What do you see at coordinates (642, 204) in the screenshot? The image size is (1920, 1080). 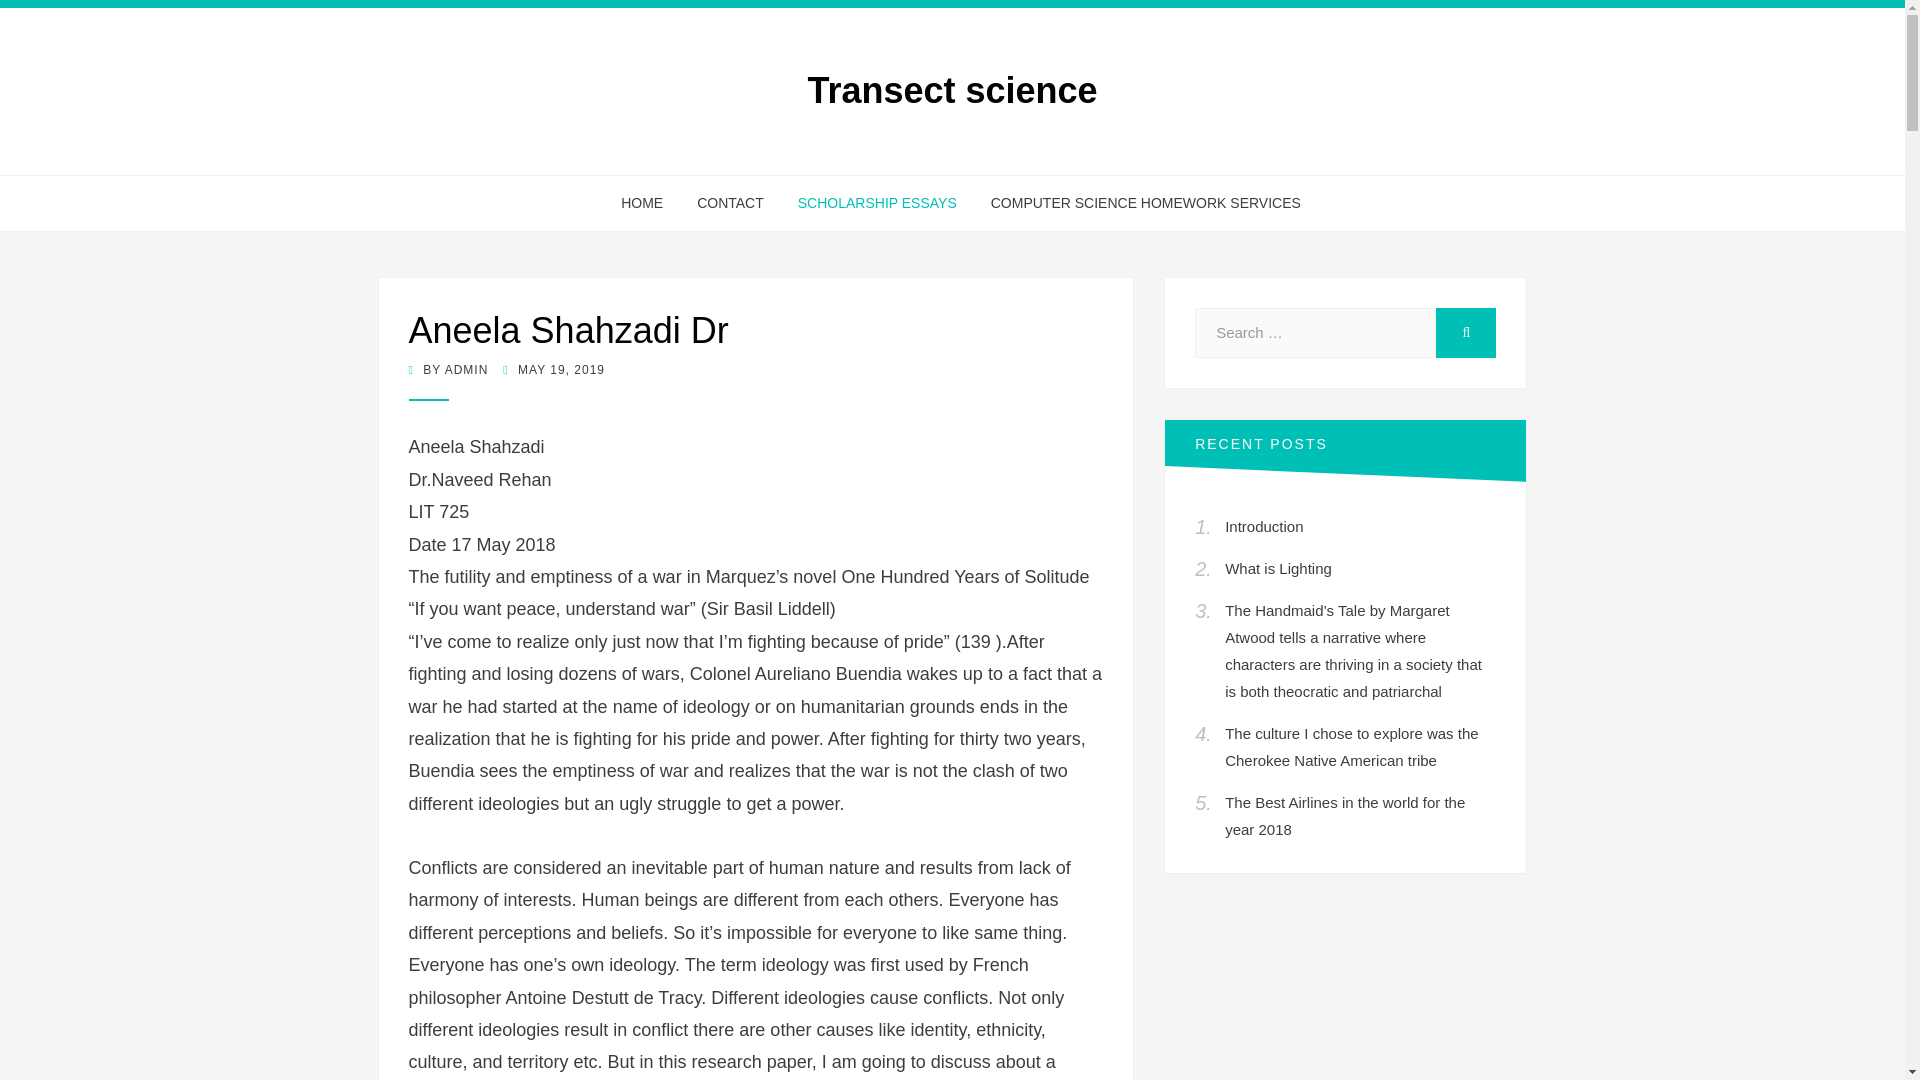 I see `HOME` at bounding box center [642, 204].